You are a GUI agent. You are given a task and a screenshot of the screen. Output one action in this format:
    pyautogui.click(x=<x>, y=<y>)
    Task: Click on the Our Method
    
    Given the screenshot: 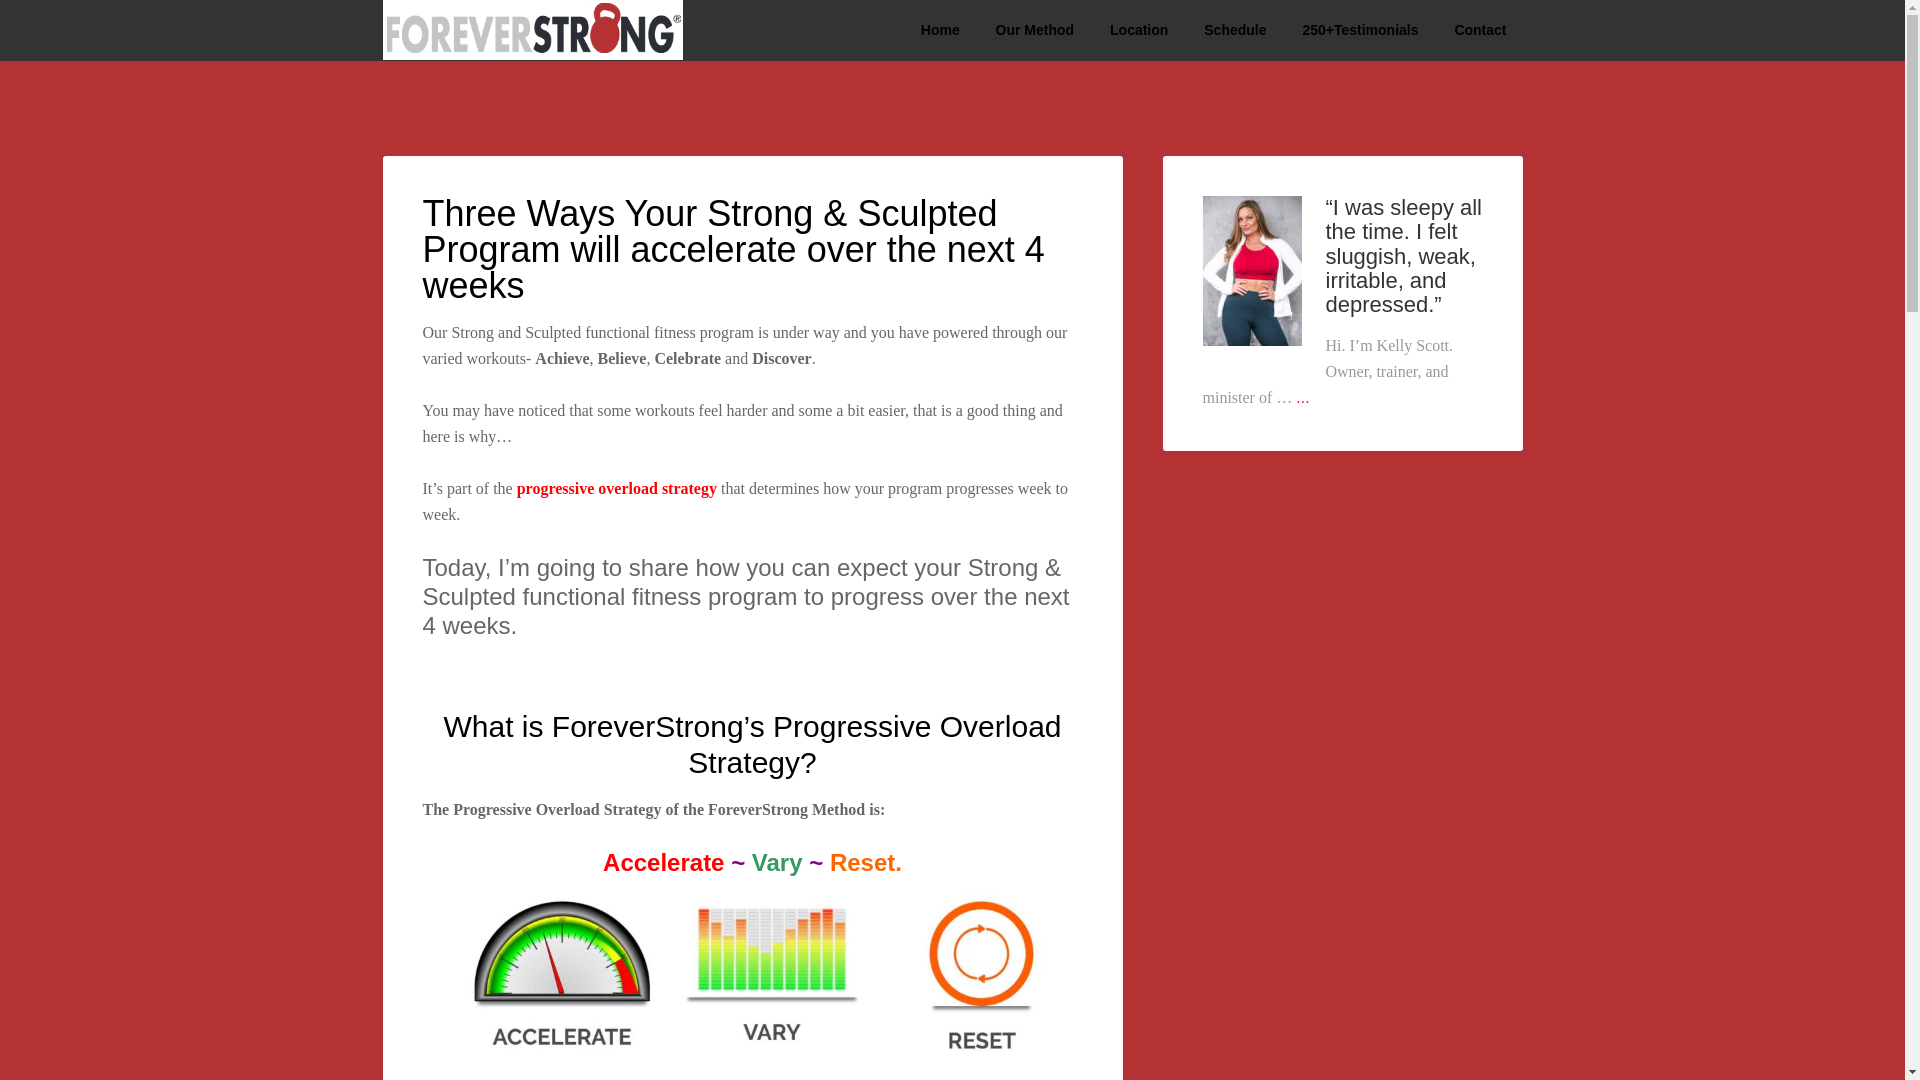 What is the action you would take?
    pyautogui.click(x=1034, y=30)
    